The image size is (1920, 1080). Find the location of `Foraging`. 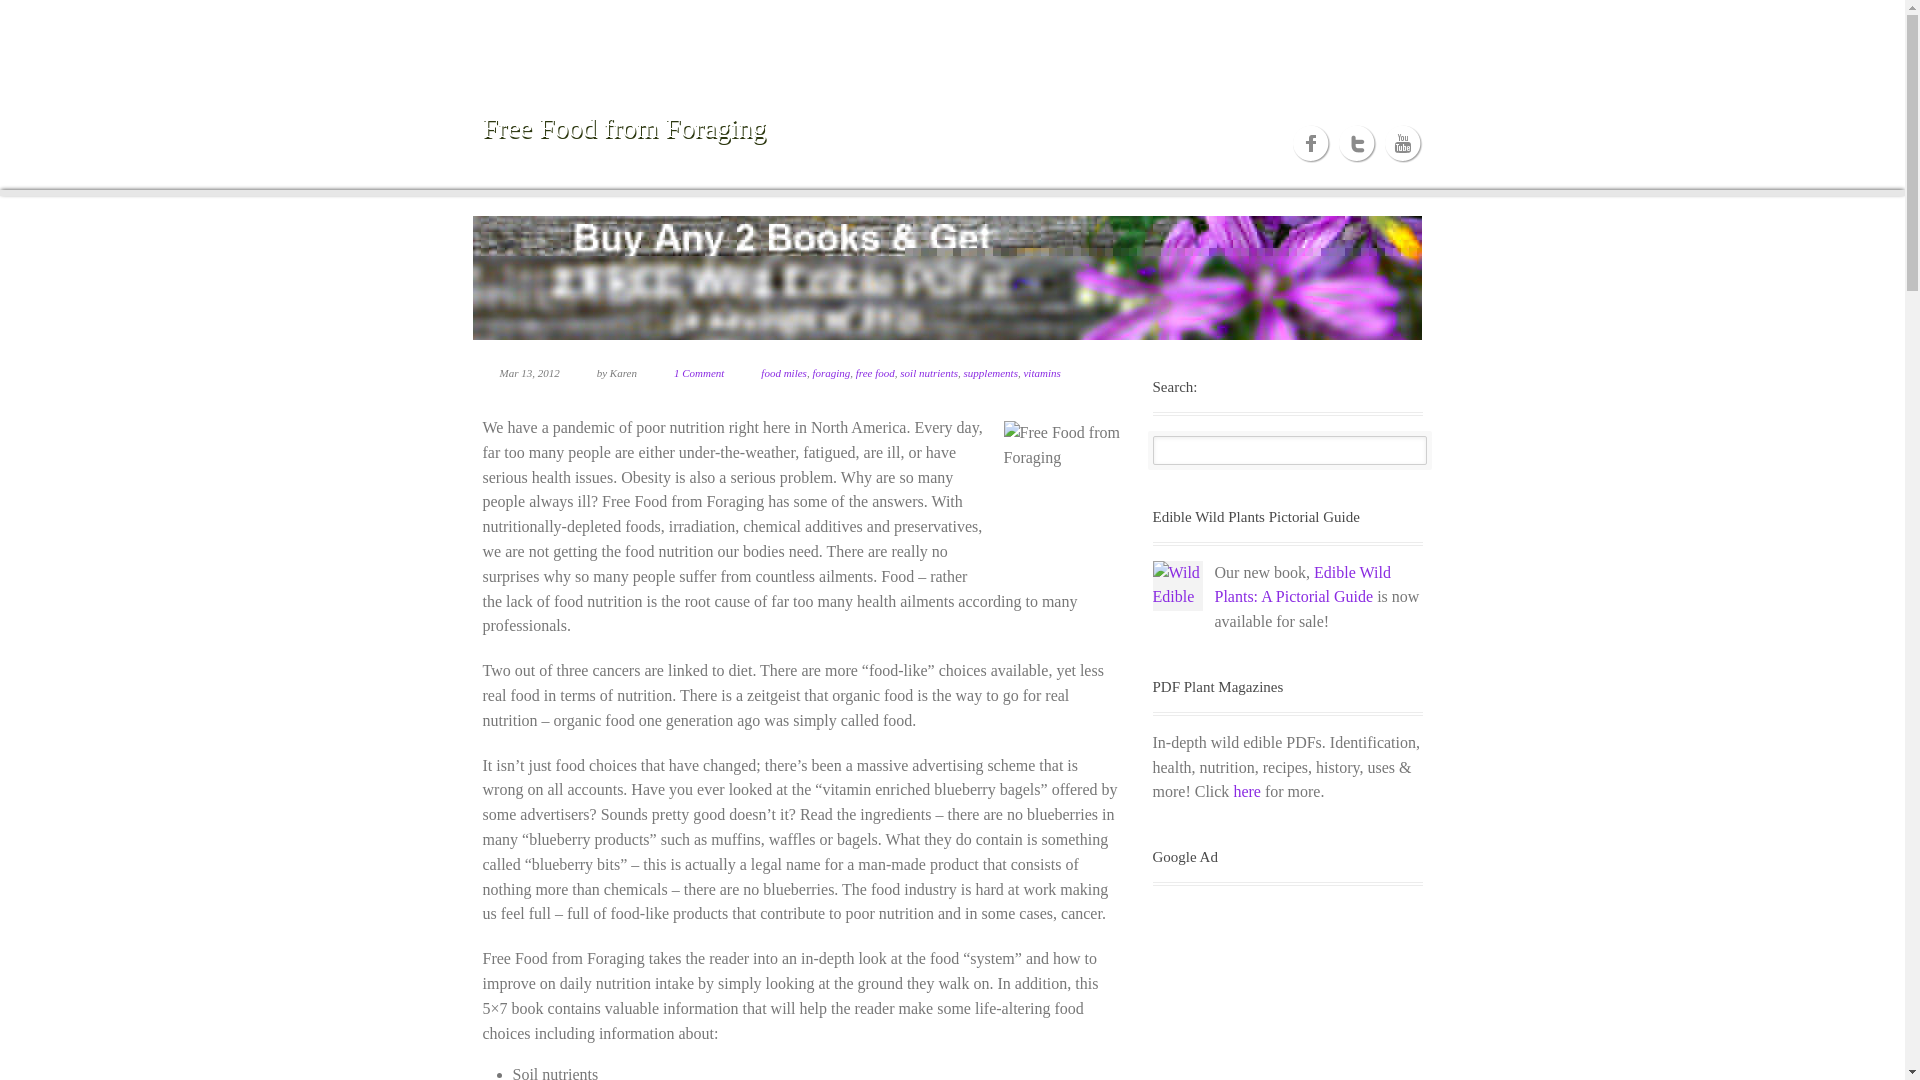

Foraging is located at coordinates (1248, 32).